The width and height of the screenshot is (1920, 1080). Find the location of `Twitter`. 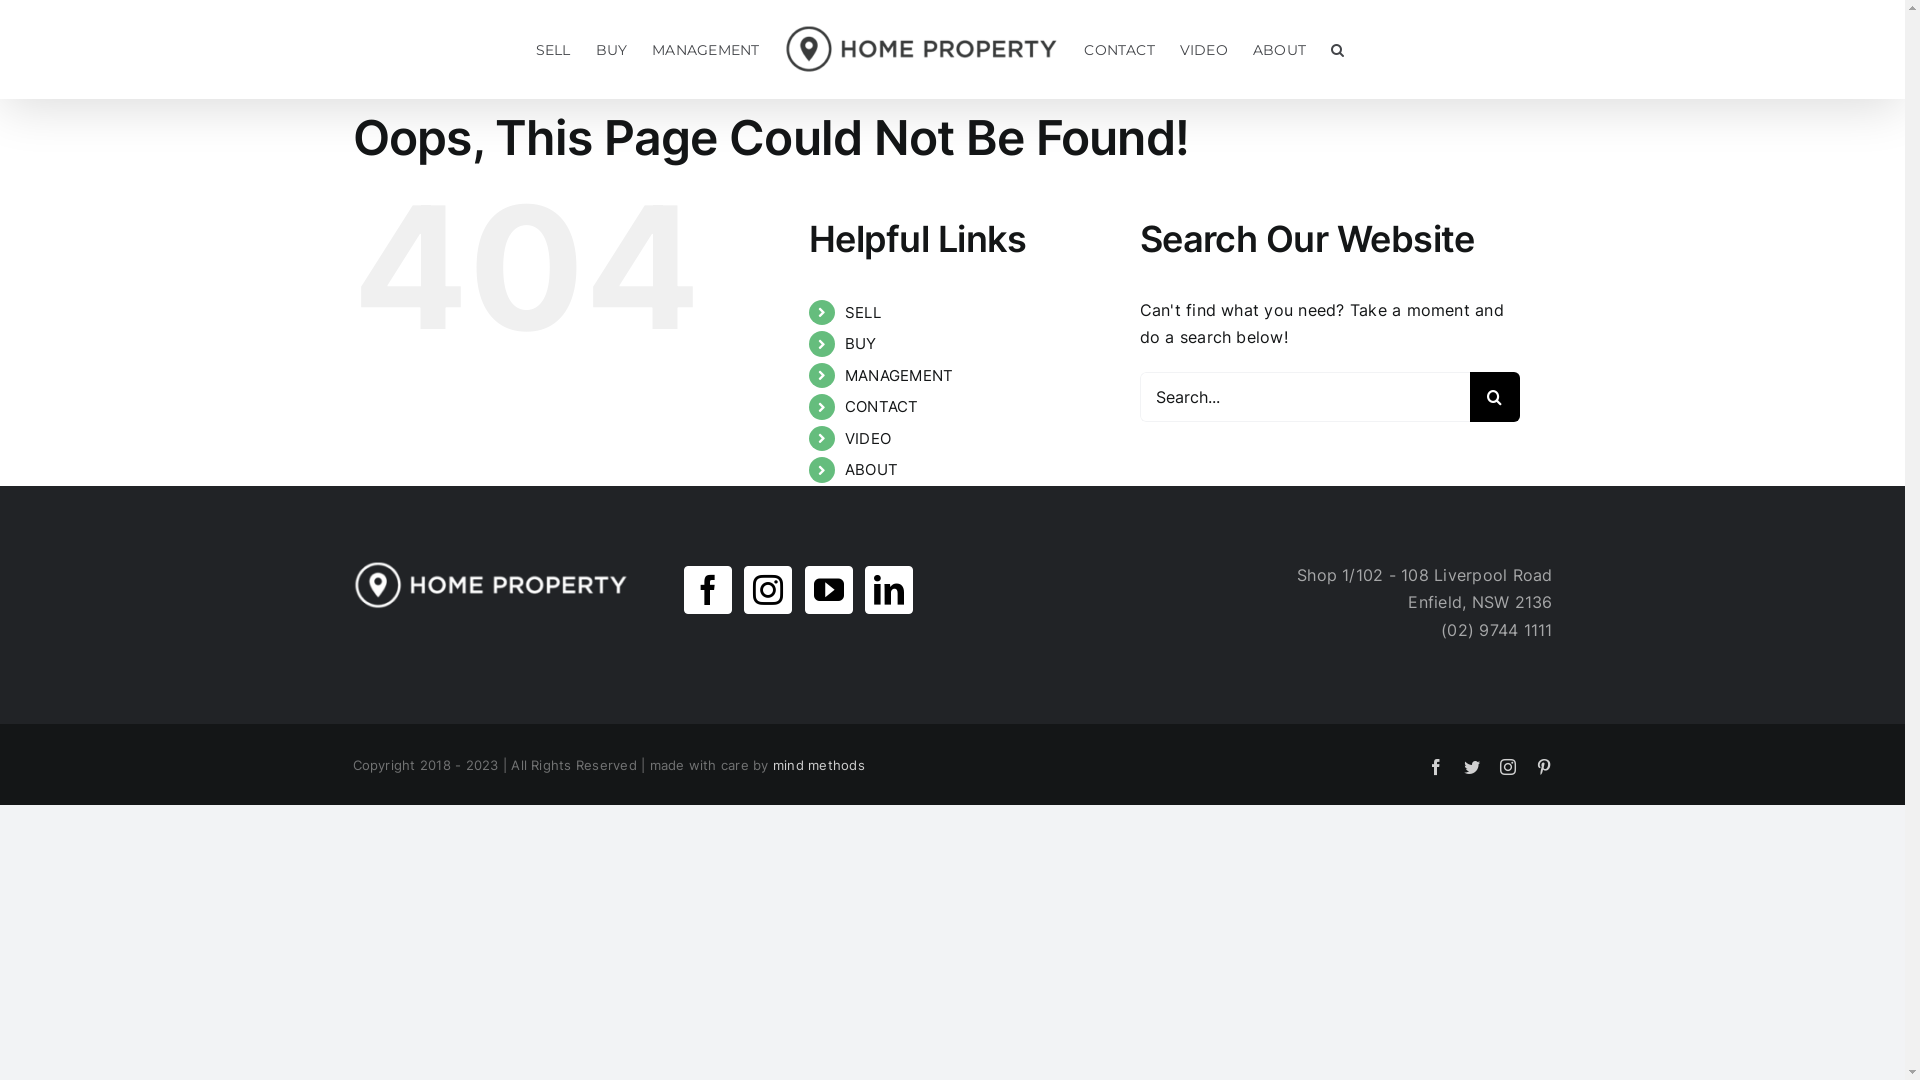

Twitter is located at coordinates (1472, 766).